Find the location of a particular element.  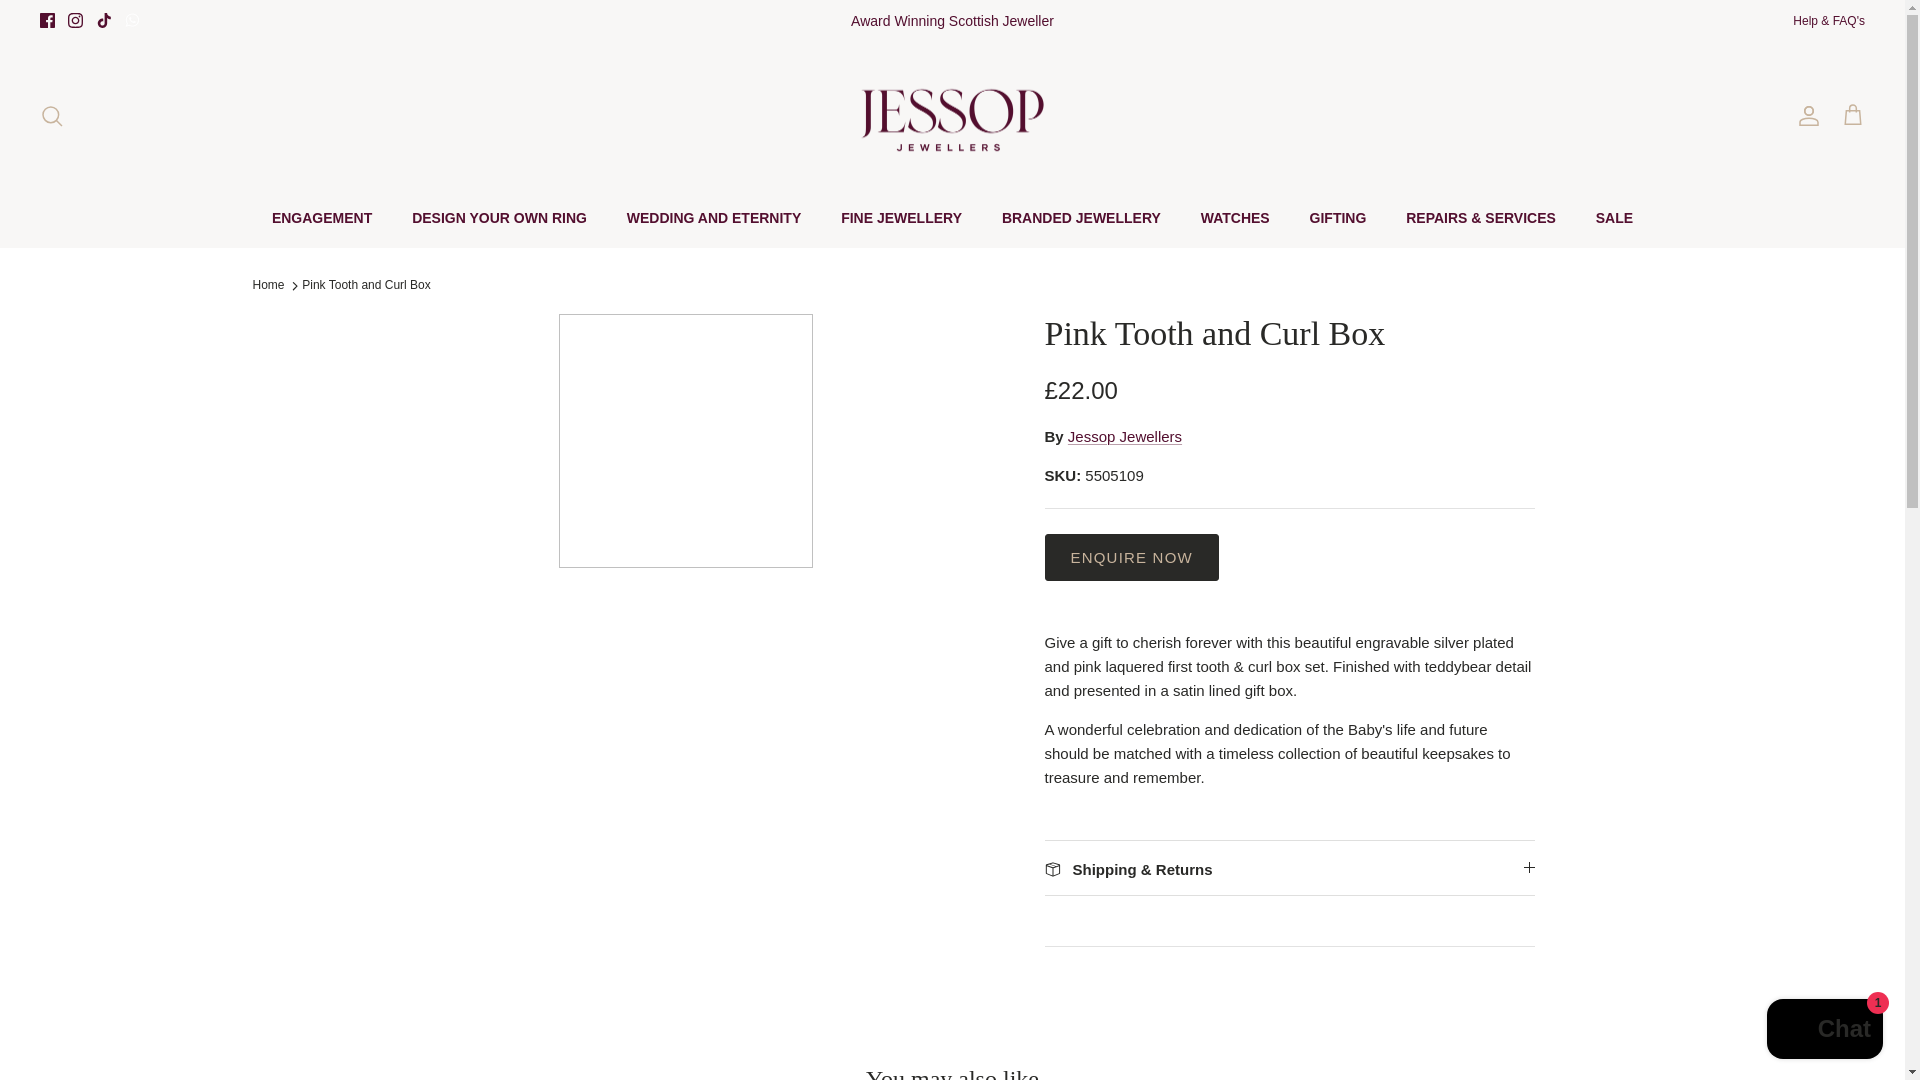

Facebook is located at coordinates (48, 20).